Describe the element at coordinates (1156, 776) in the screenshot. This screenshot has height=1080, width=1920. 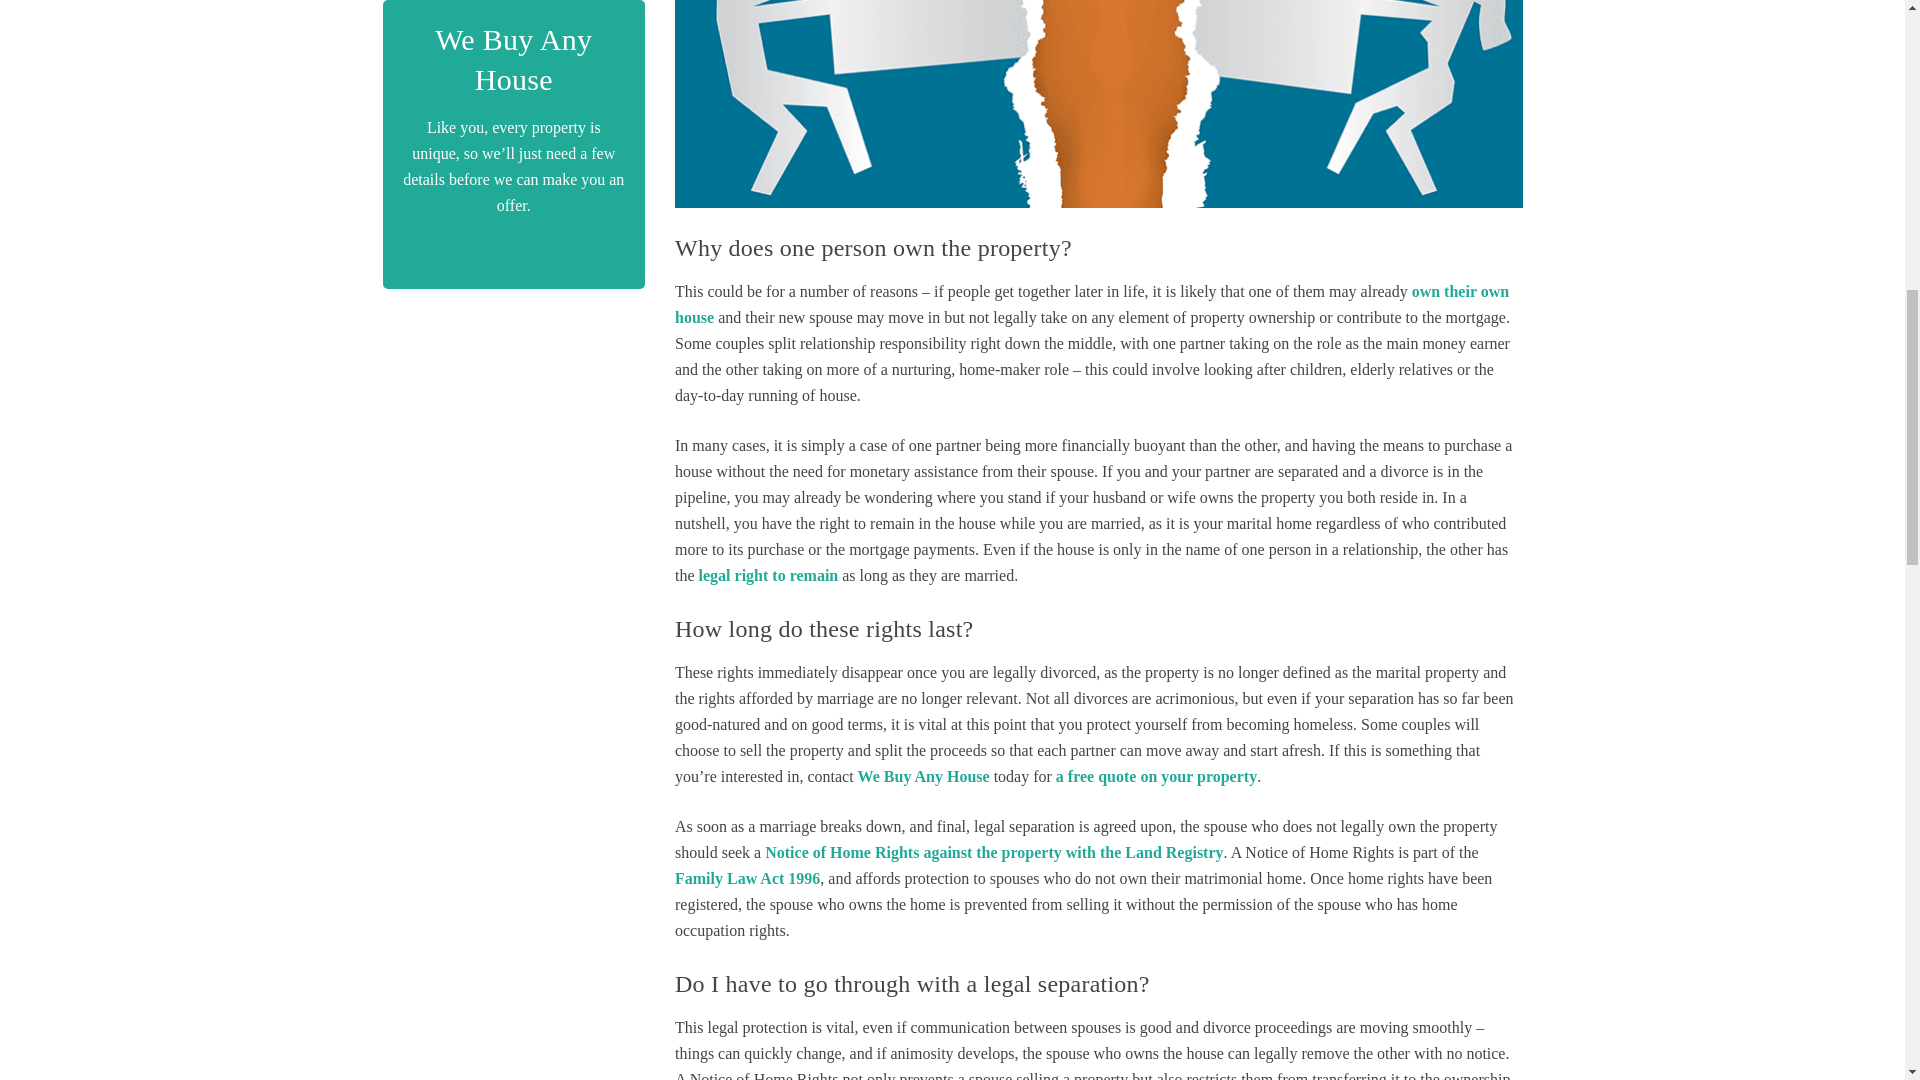
I see `a free quote on your property` at that location.